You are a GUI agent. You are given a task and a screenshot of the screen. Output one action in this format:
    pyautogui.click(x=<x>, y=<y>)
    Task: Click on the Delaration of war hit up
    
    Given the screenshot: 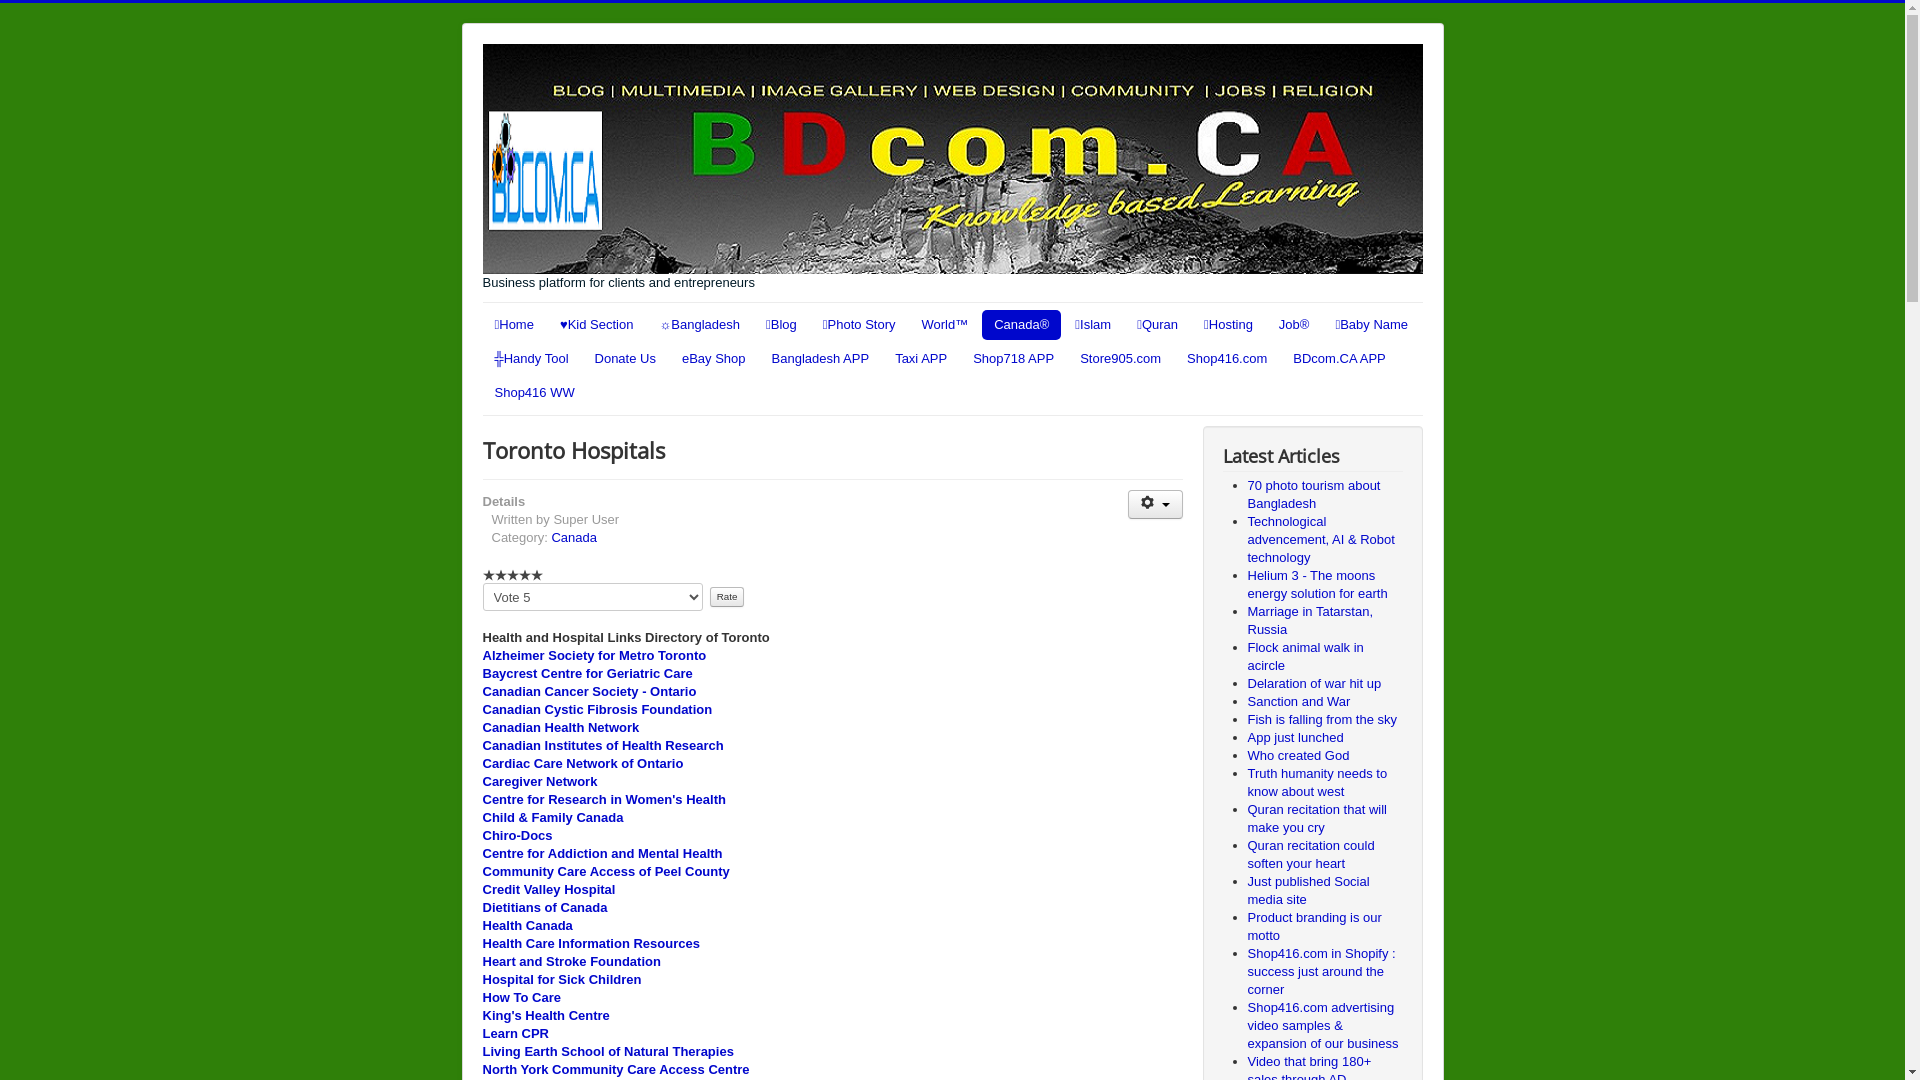 What is the action you would take?
    pyautogui.click(x=1315, y=684)
    